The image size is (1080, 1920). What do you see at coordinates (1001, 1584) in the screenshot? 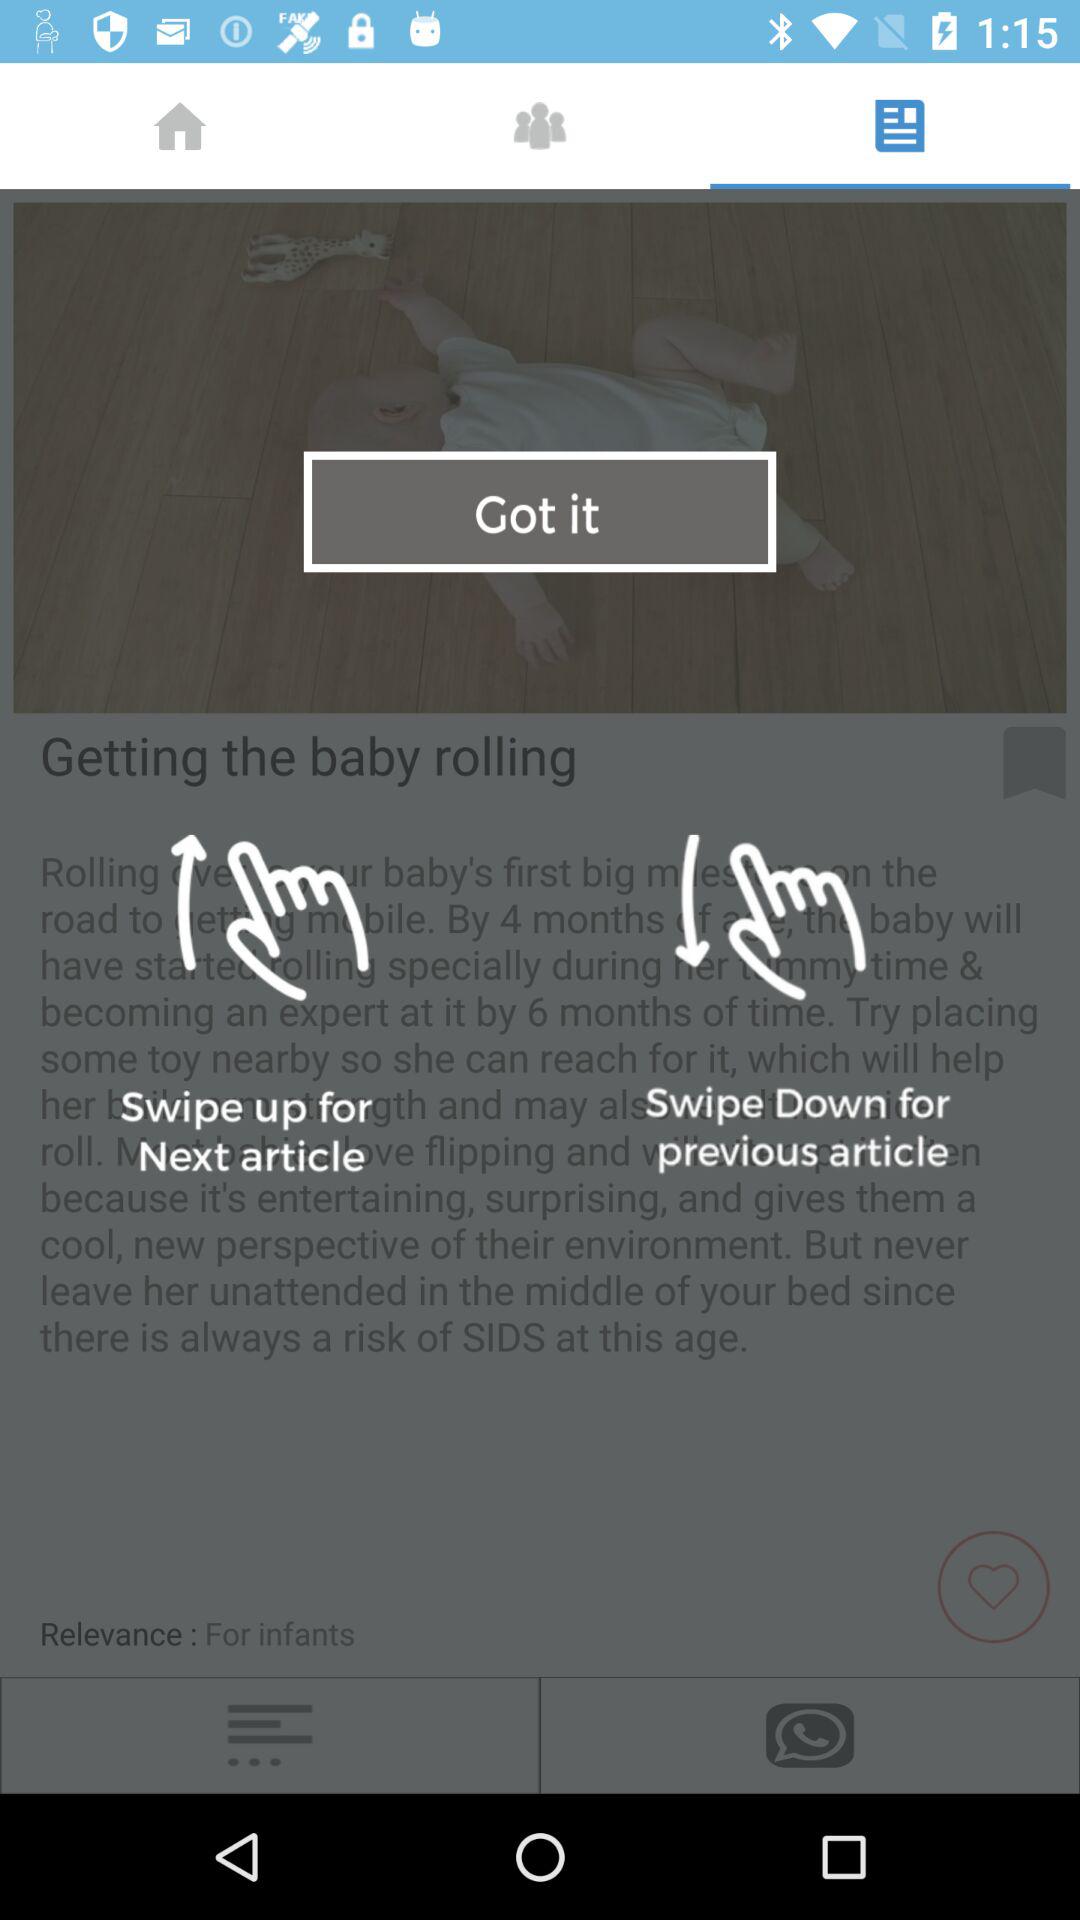
I see `save page as favorite` at bounding box center [1001, 1584].